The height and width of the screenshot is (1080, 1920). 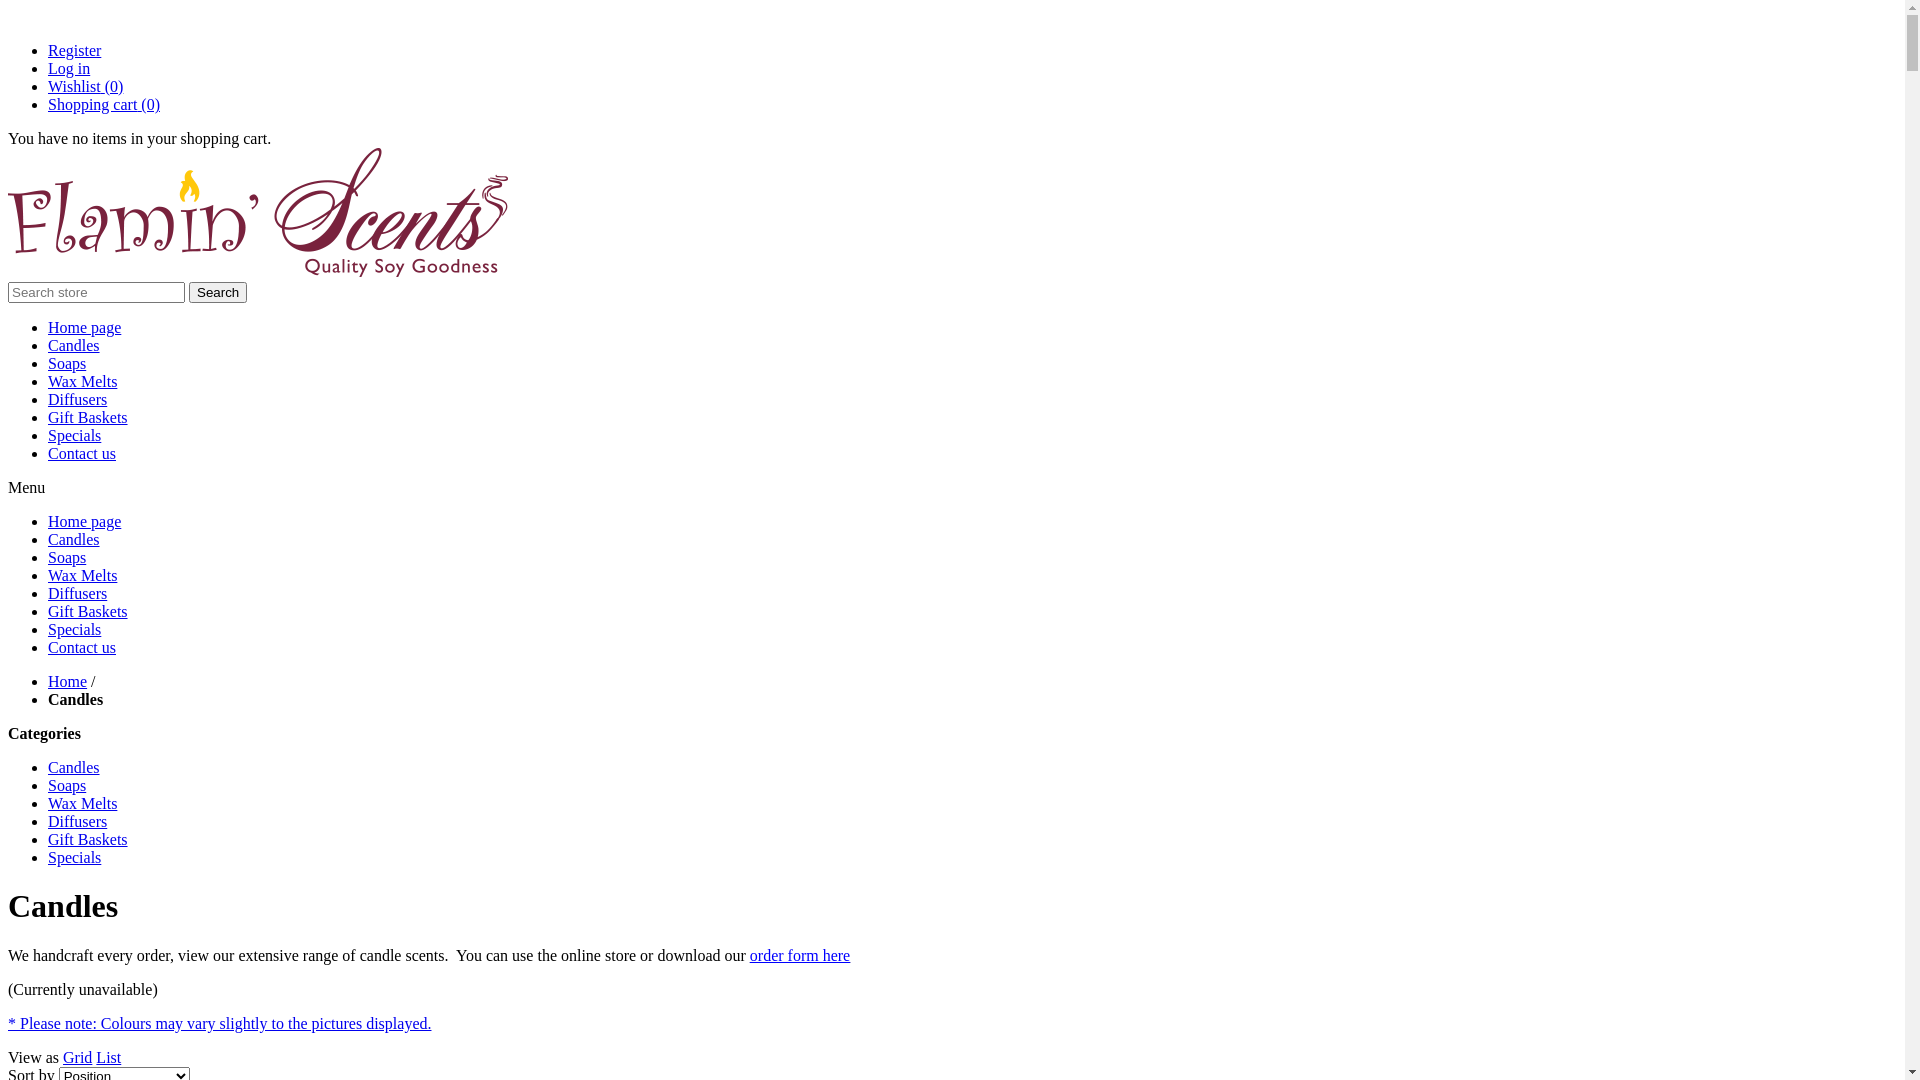 What do you see at coordinates (88, 418) in the screenshot?
I see `Gift Baskets` at bounding box center [88, 418].